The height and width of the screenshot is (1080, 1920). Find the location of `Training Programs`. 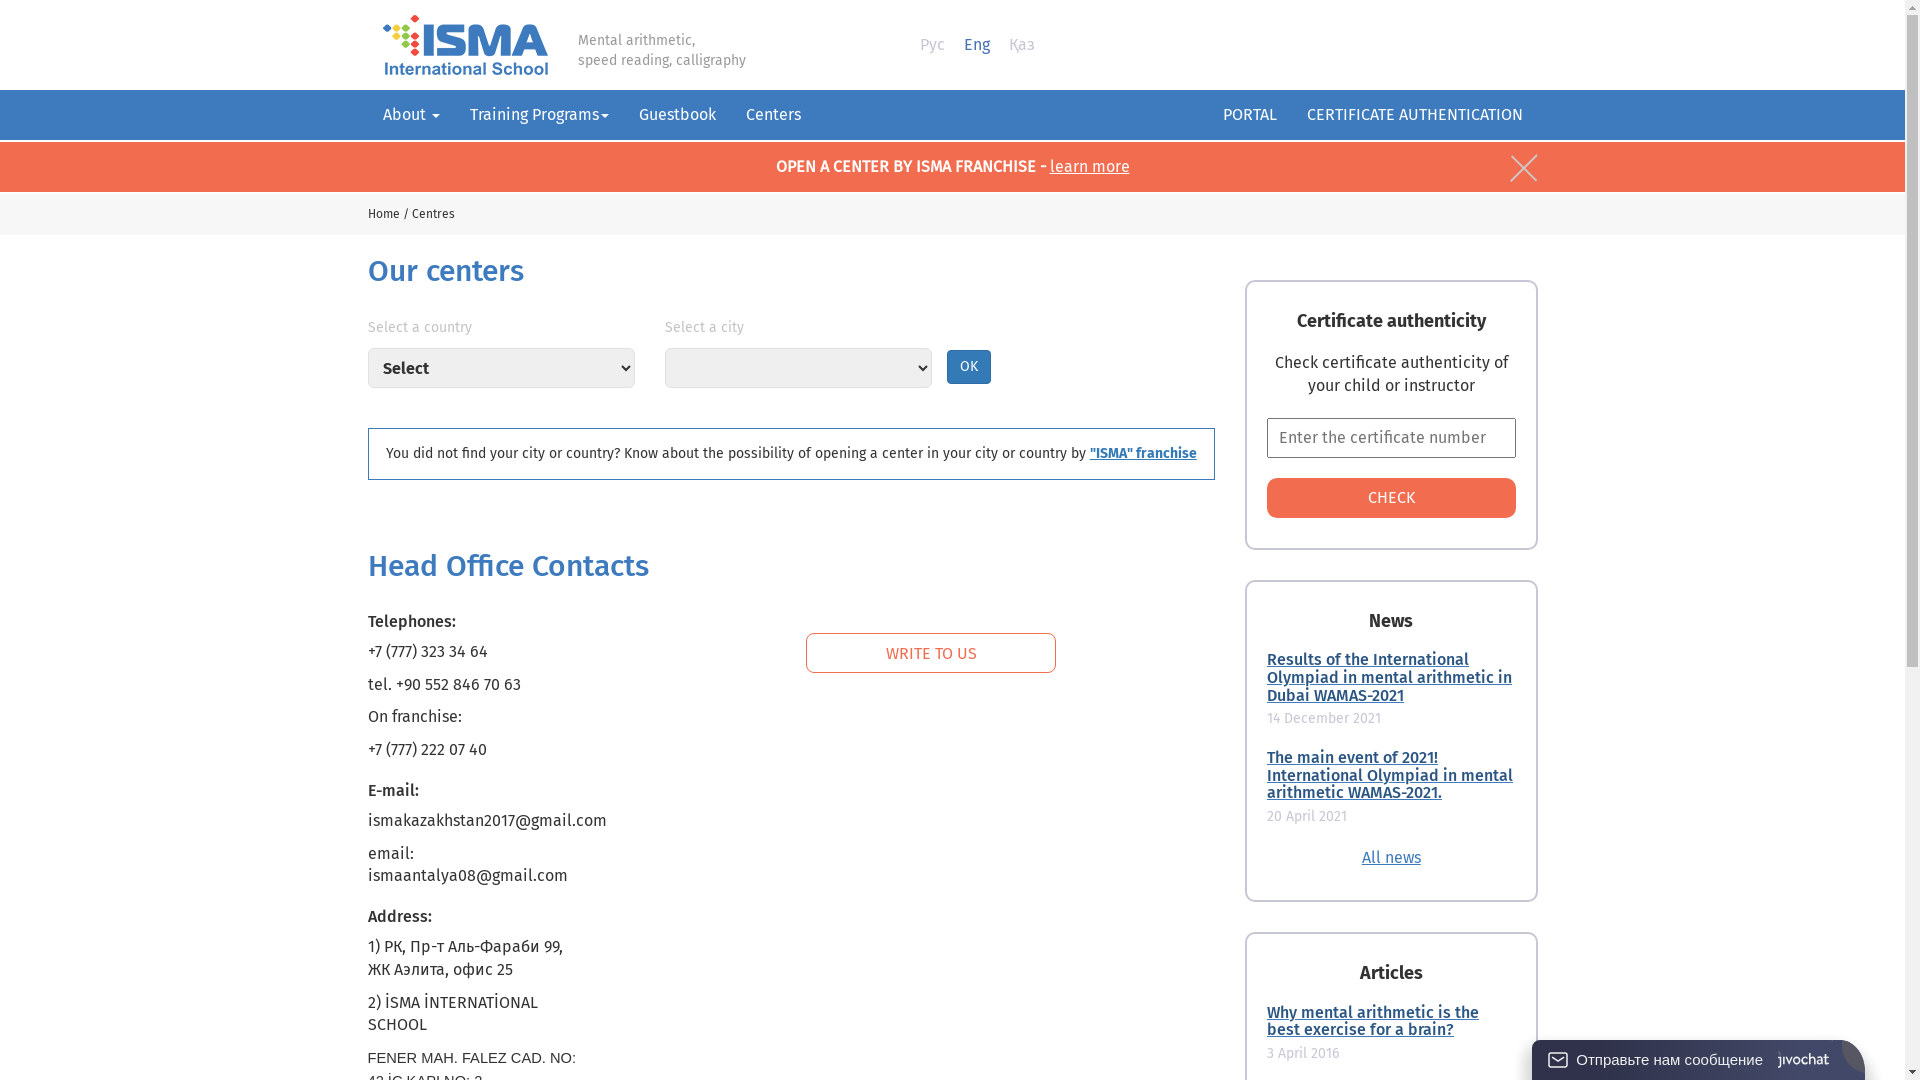

Training Programs is located at coordinates (538, 115).